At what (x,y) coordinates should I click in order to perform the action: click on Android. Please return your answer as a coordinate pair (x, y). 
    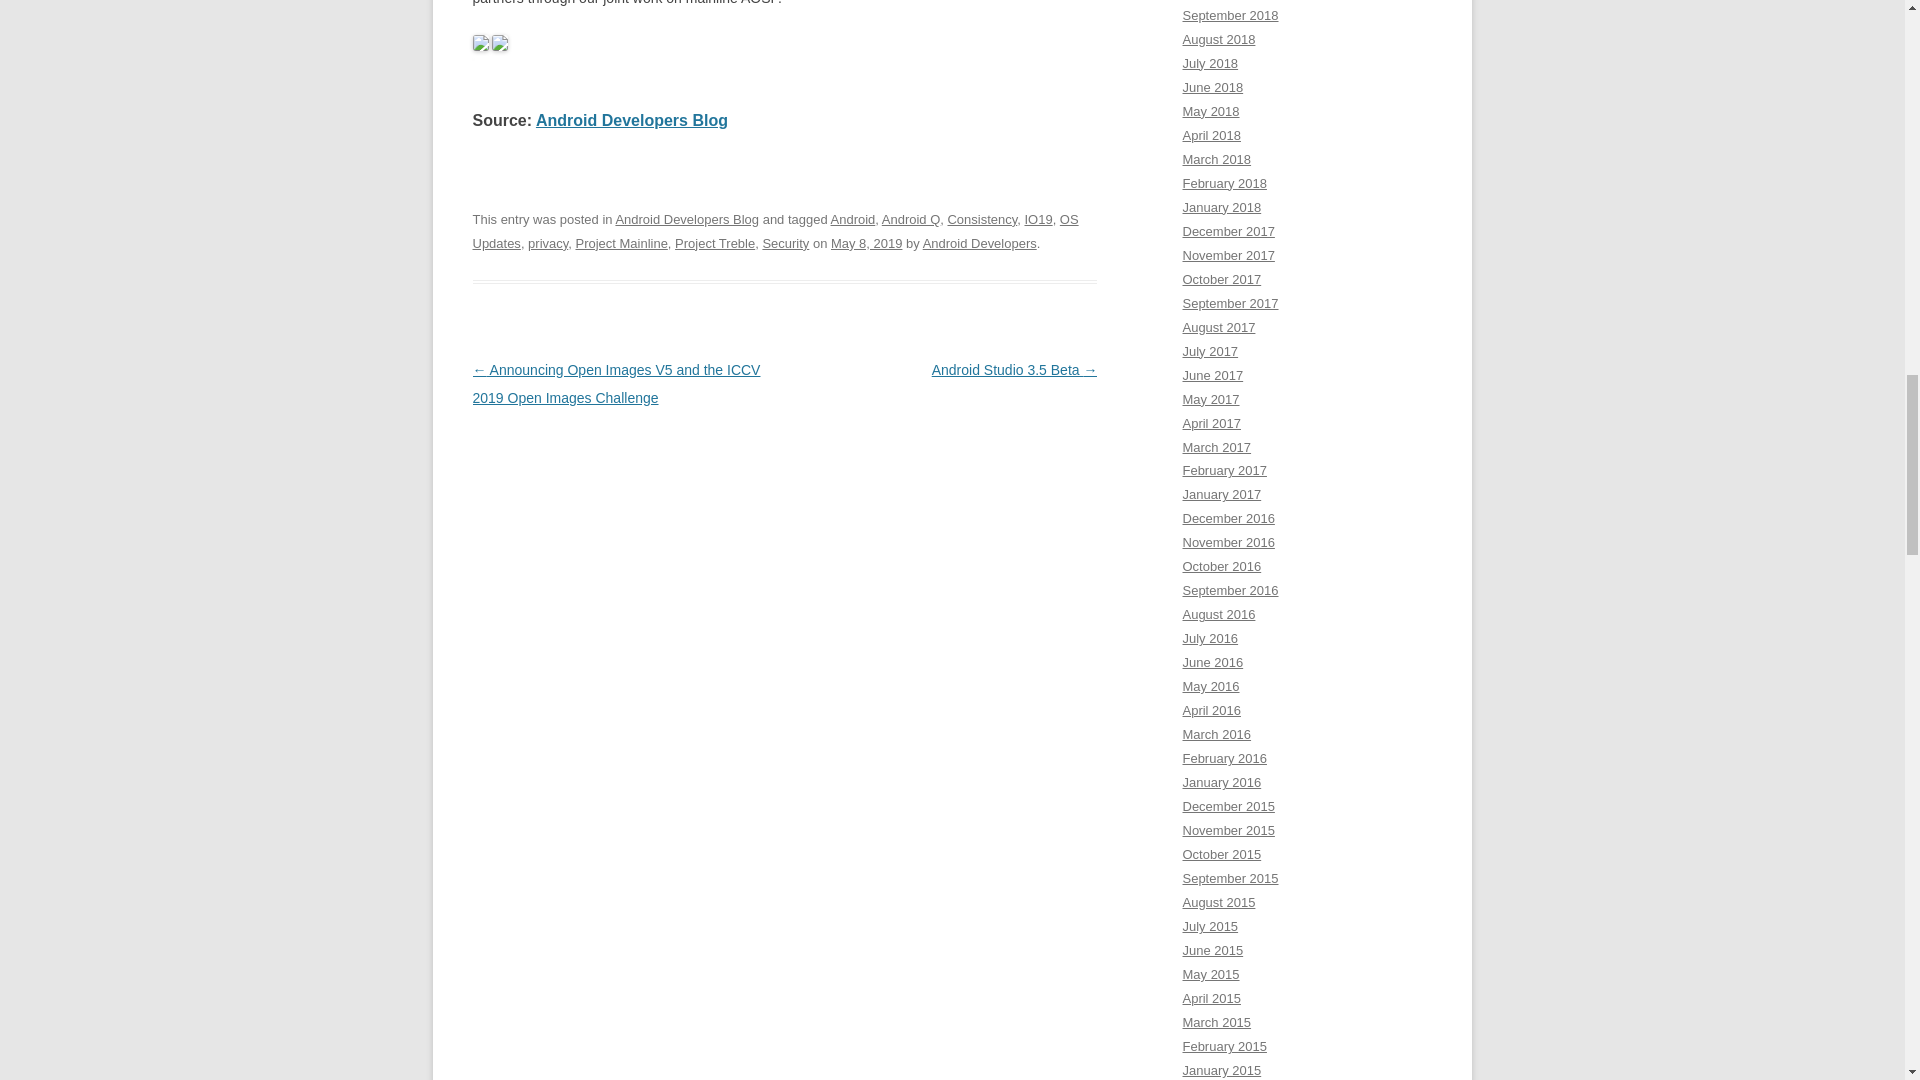
    Looking at the image, I should click on (853, 218).